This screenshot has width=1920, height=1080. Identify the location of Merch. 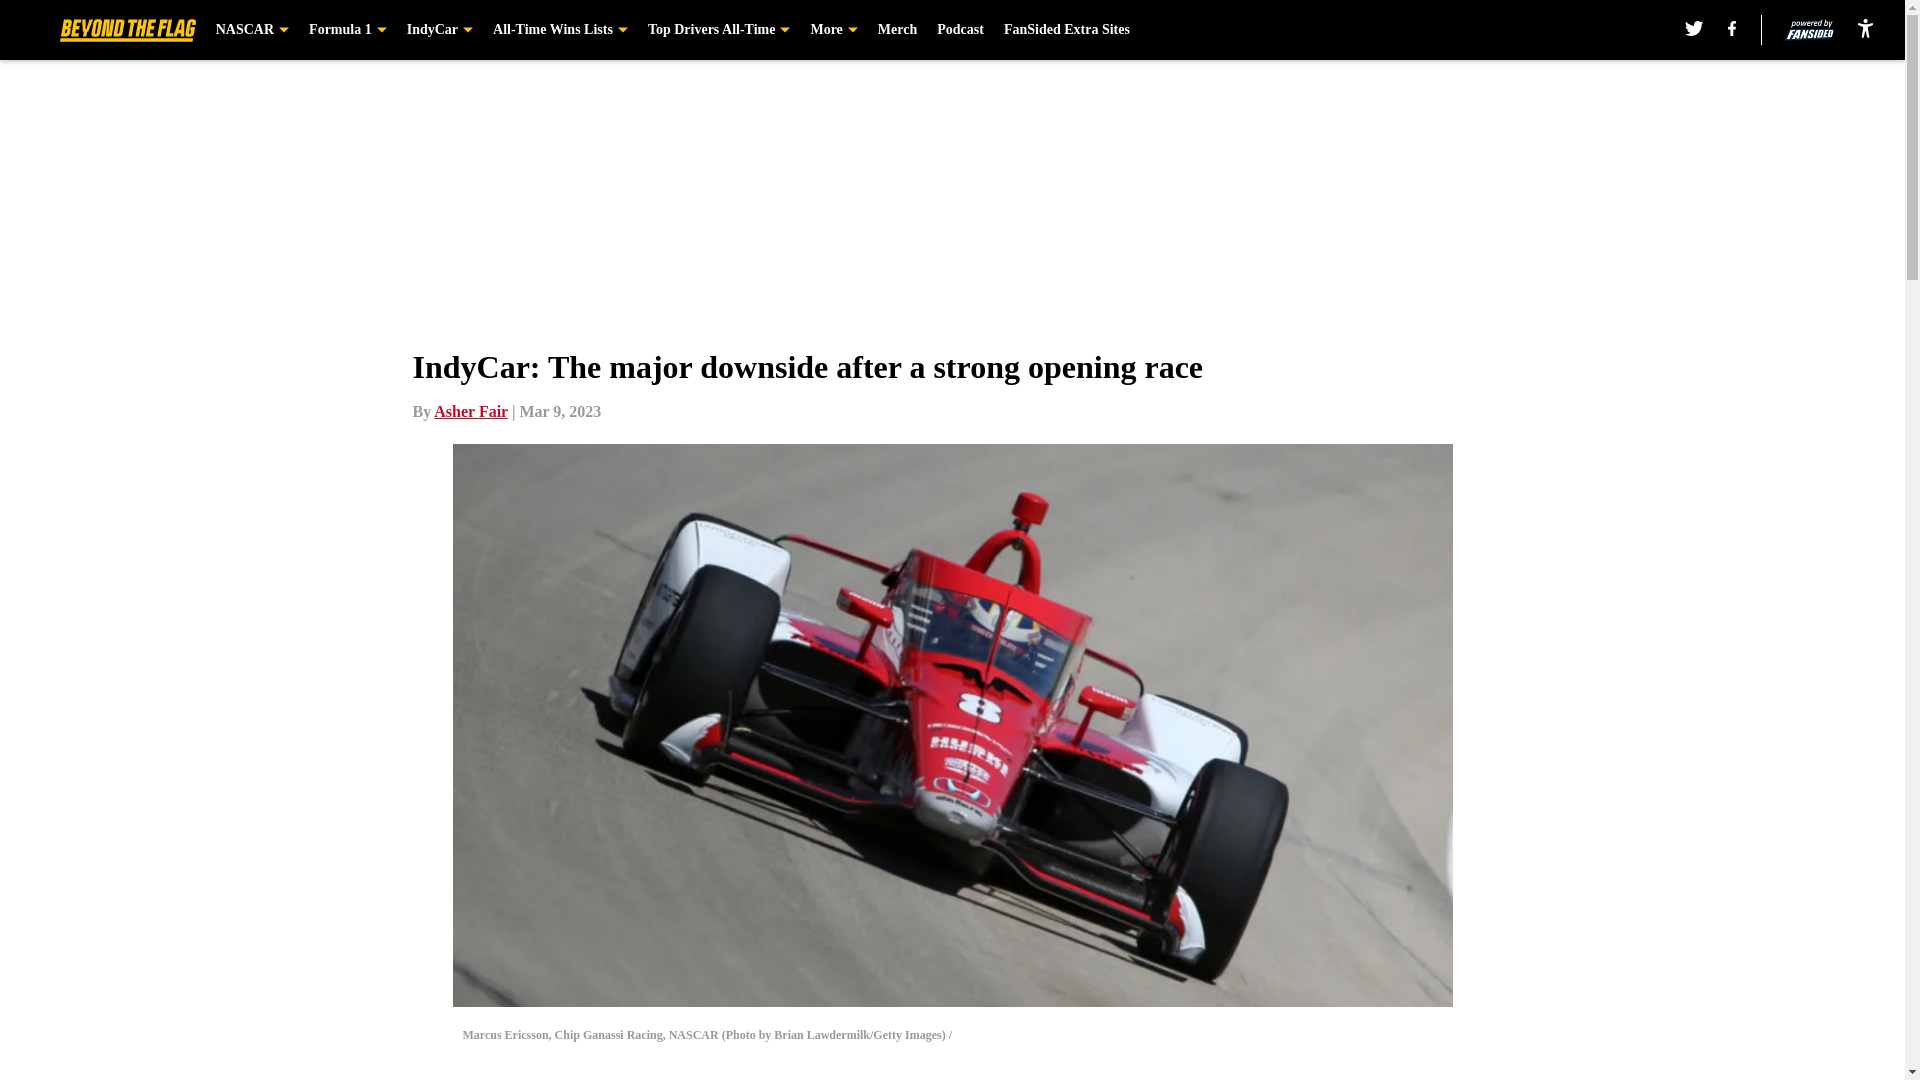
(897, 30).